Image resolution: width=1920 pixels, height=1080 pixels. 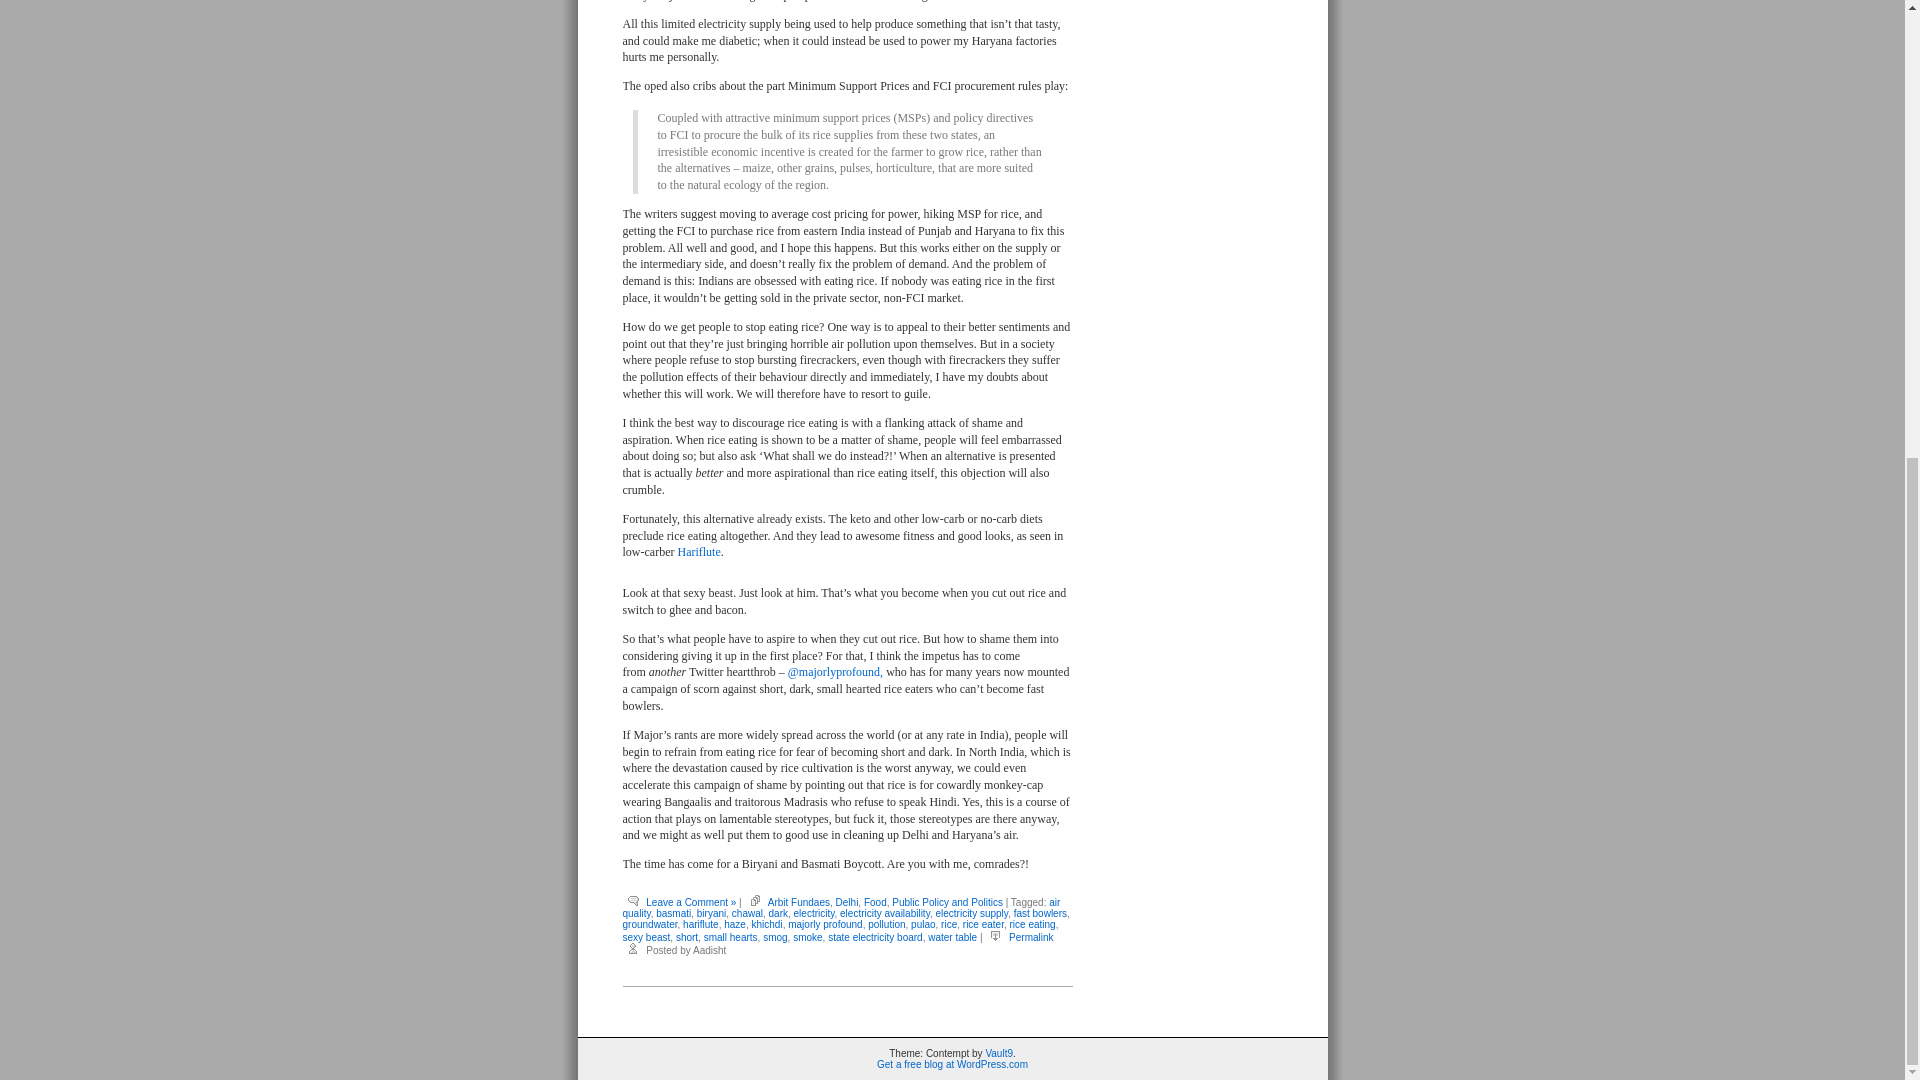 I want to click on Arbit Fundaes, so click(x=798, y=902).